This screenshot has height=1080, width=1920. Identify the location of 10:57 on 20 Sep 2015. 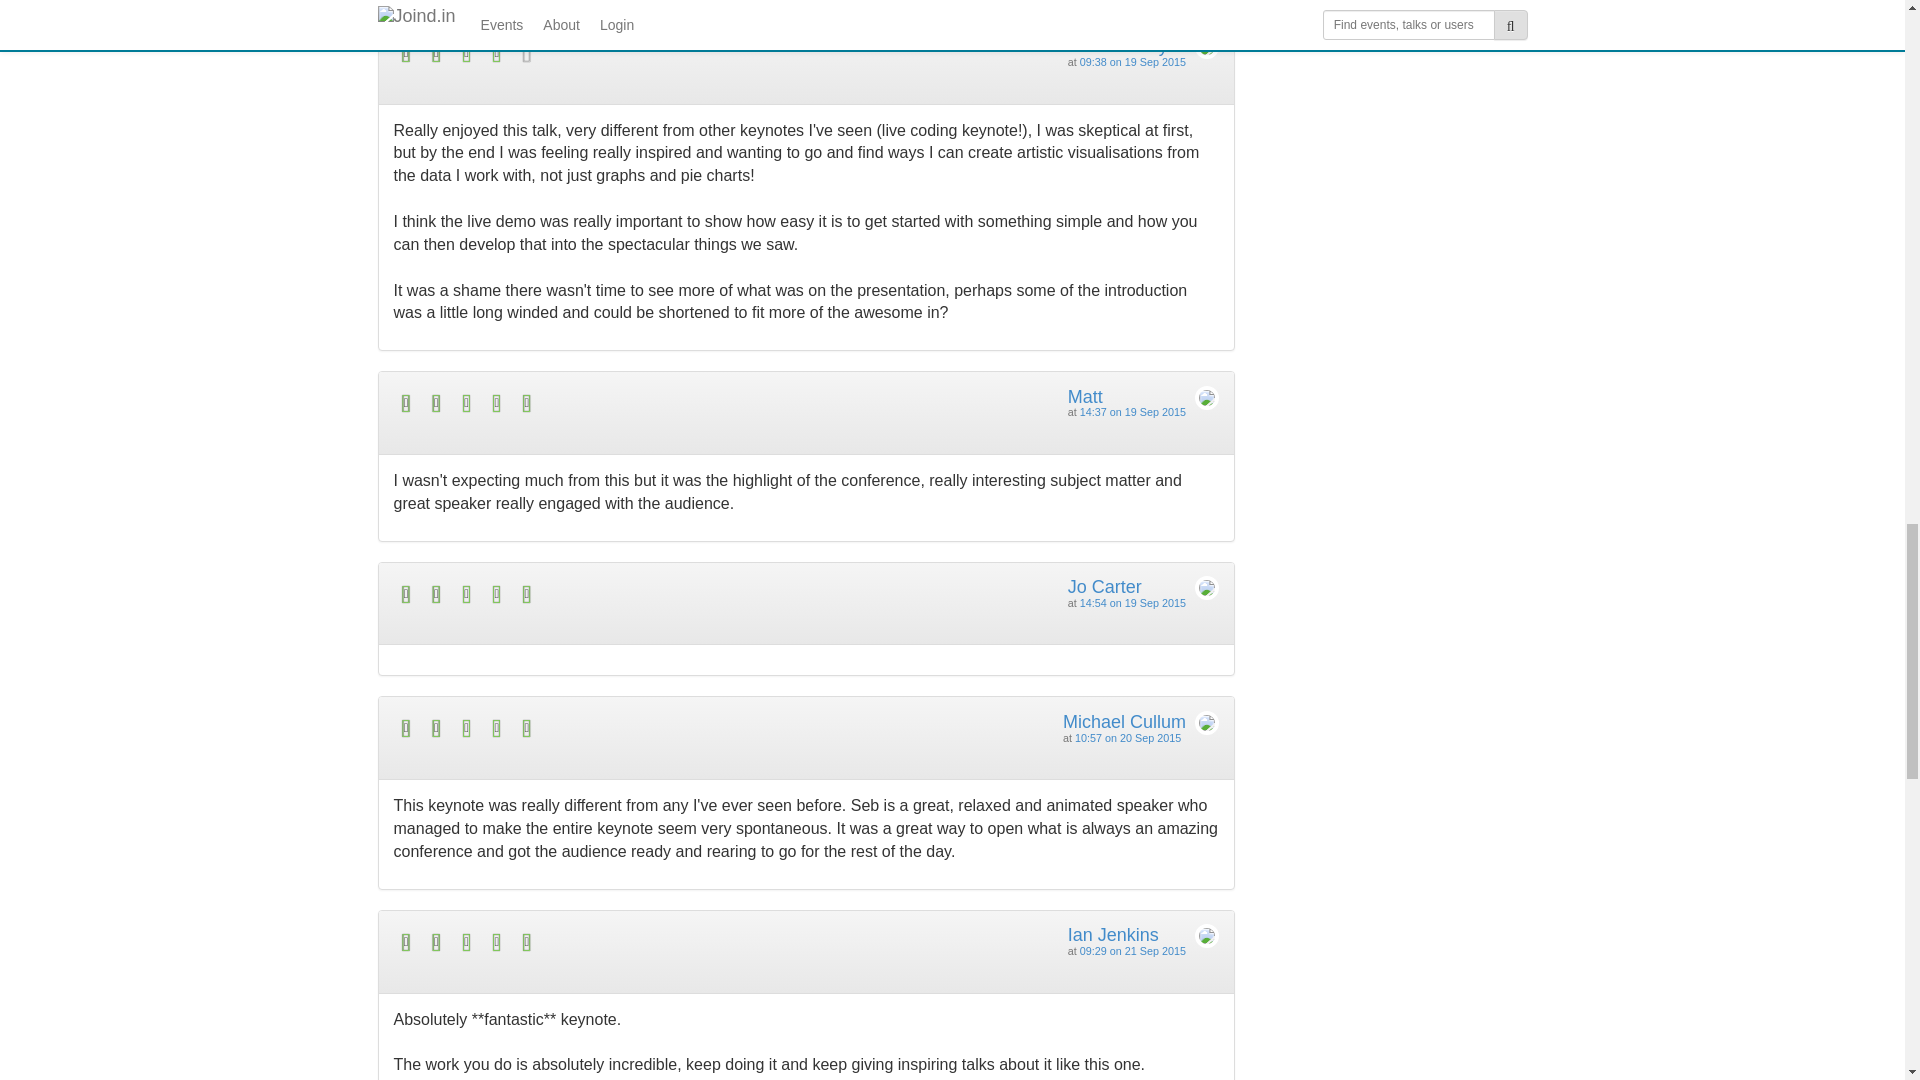
(1128, 738).